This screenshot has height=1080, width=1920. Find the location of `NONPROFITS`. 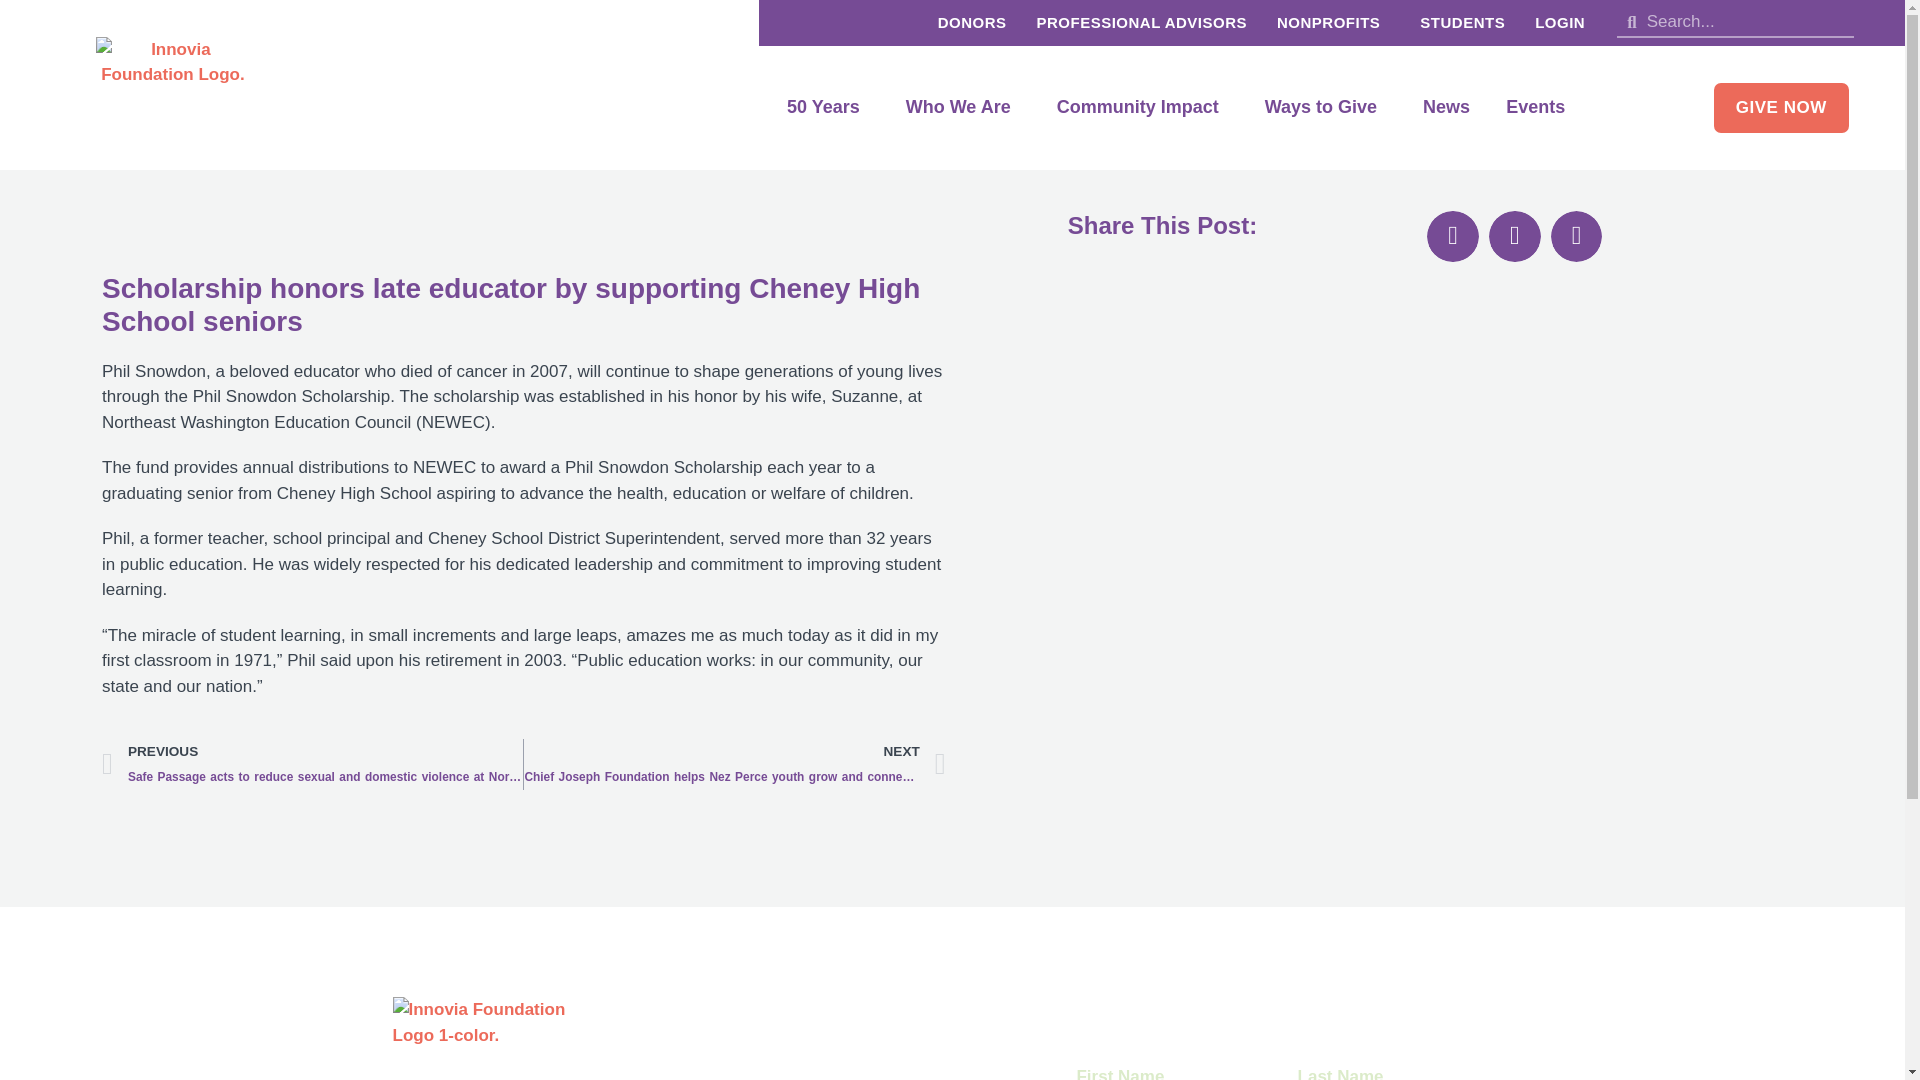

NONPROFITS is located at coordinates (1333, 23).